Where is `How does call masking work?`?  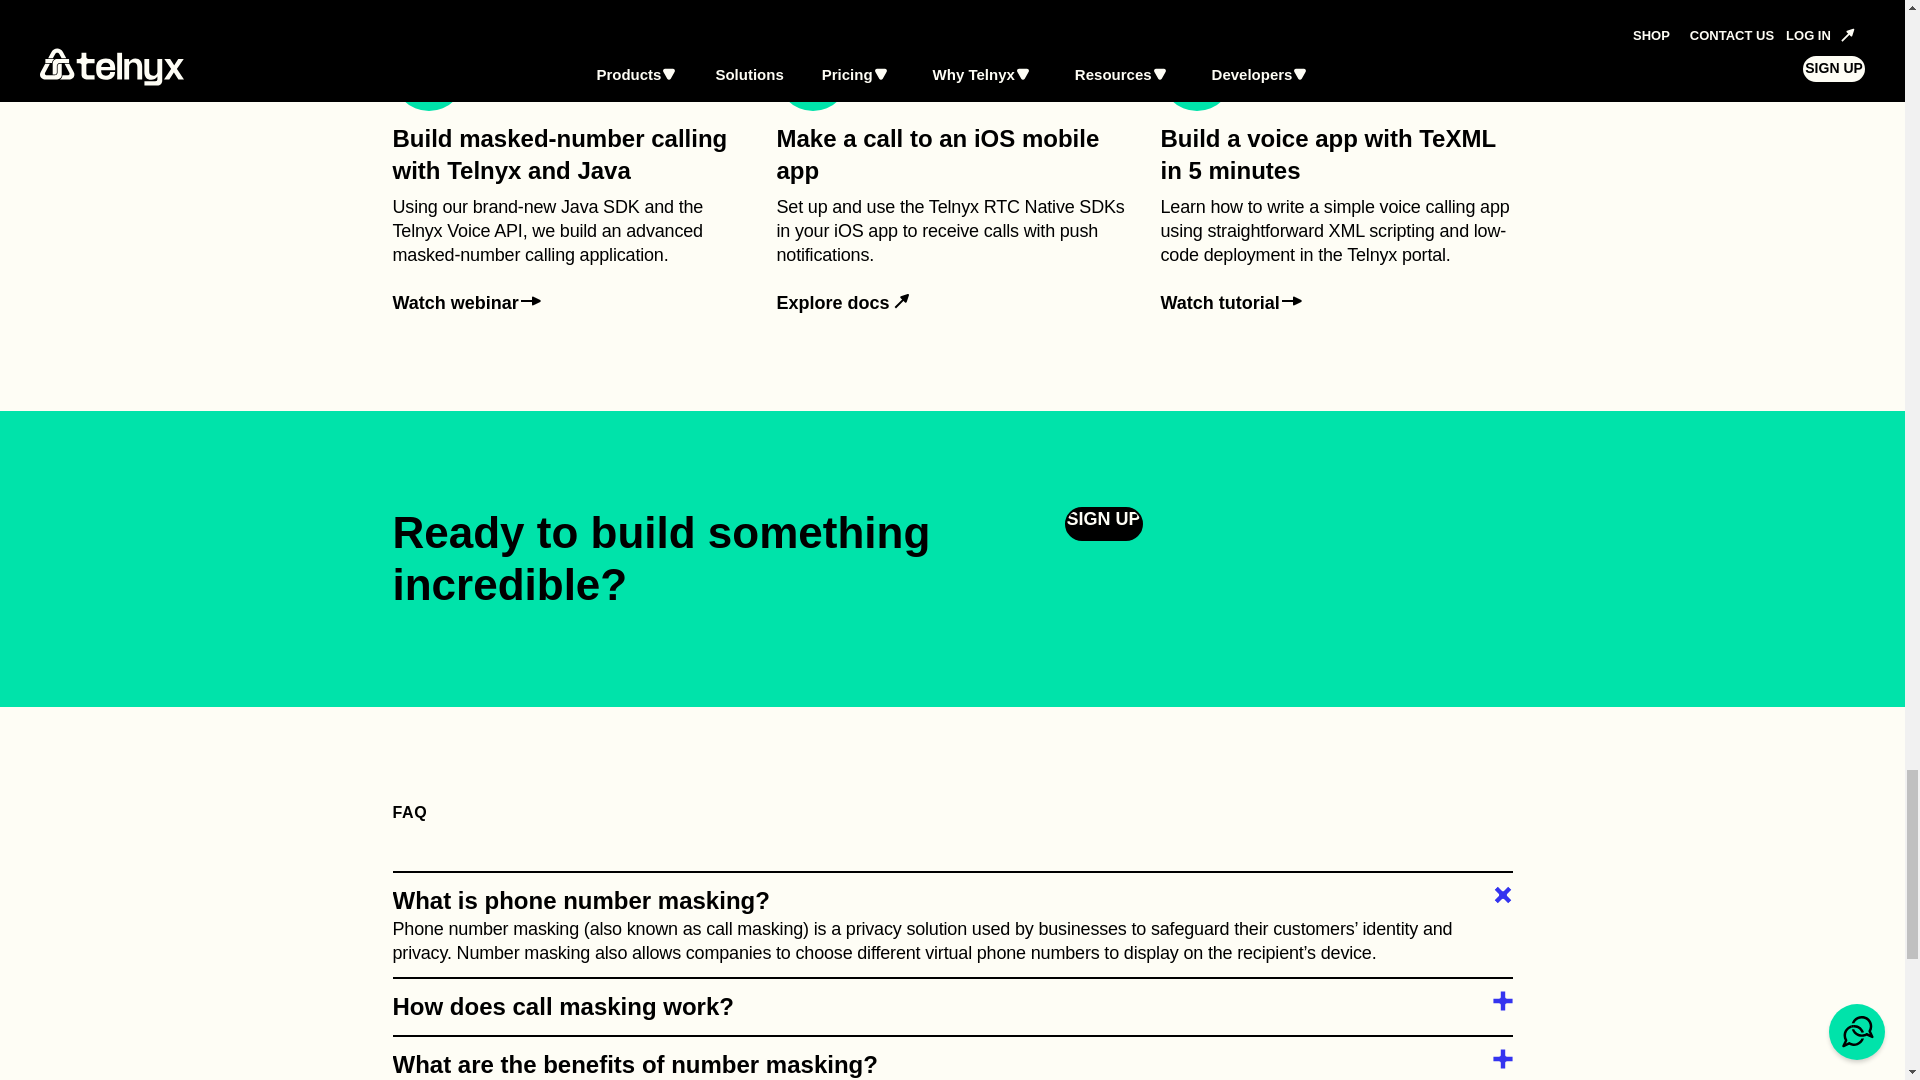
How does call masking work? is located at coordinates (1102, 524).